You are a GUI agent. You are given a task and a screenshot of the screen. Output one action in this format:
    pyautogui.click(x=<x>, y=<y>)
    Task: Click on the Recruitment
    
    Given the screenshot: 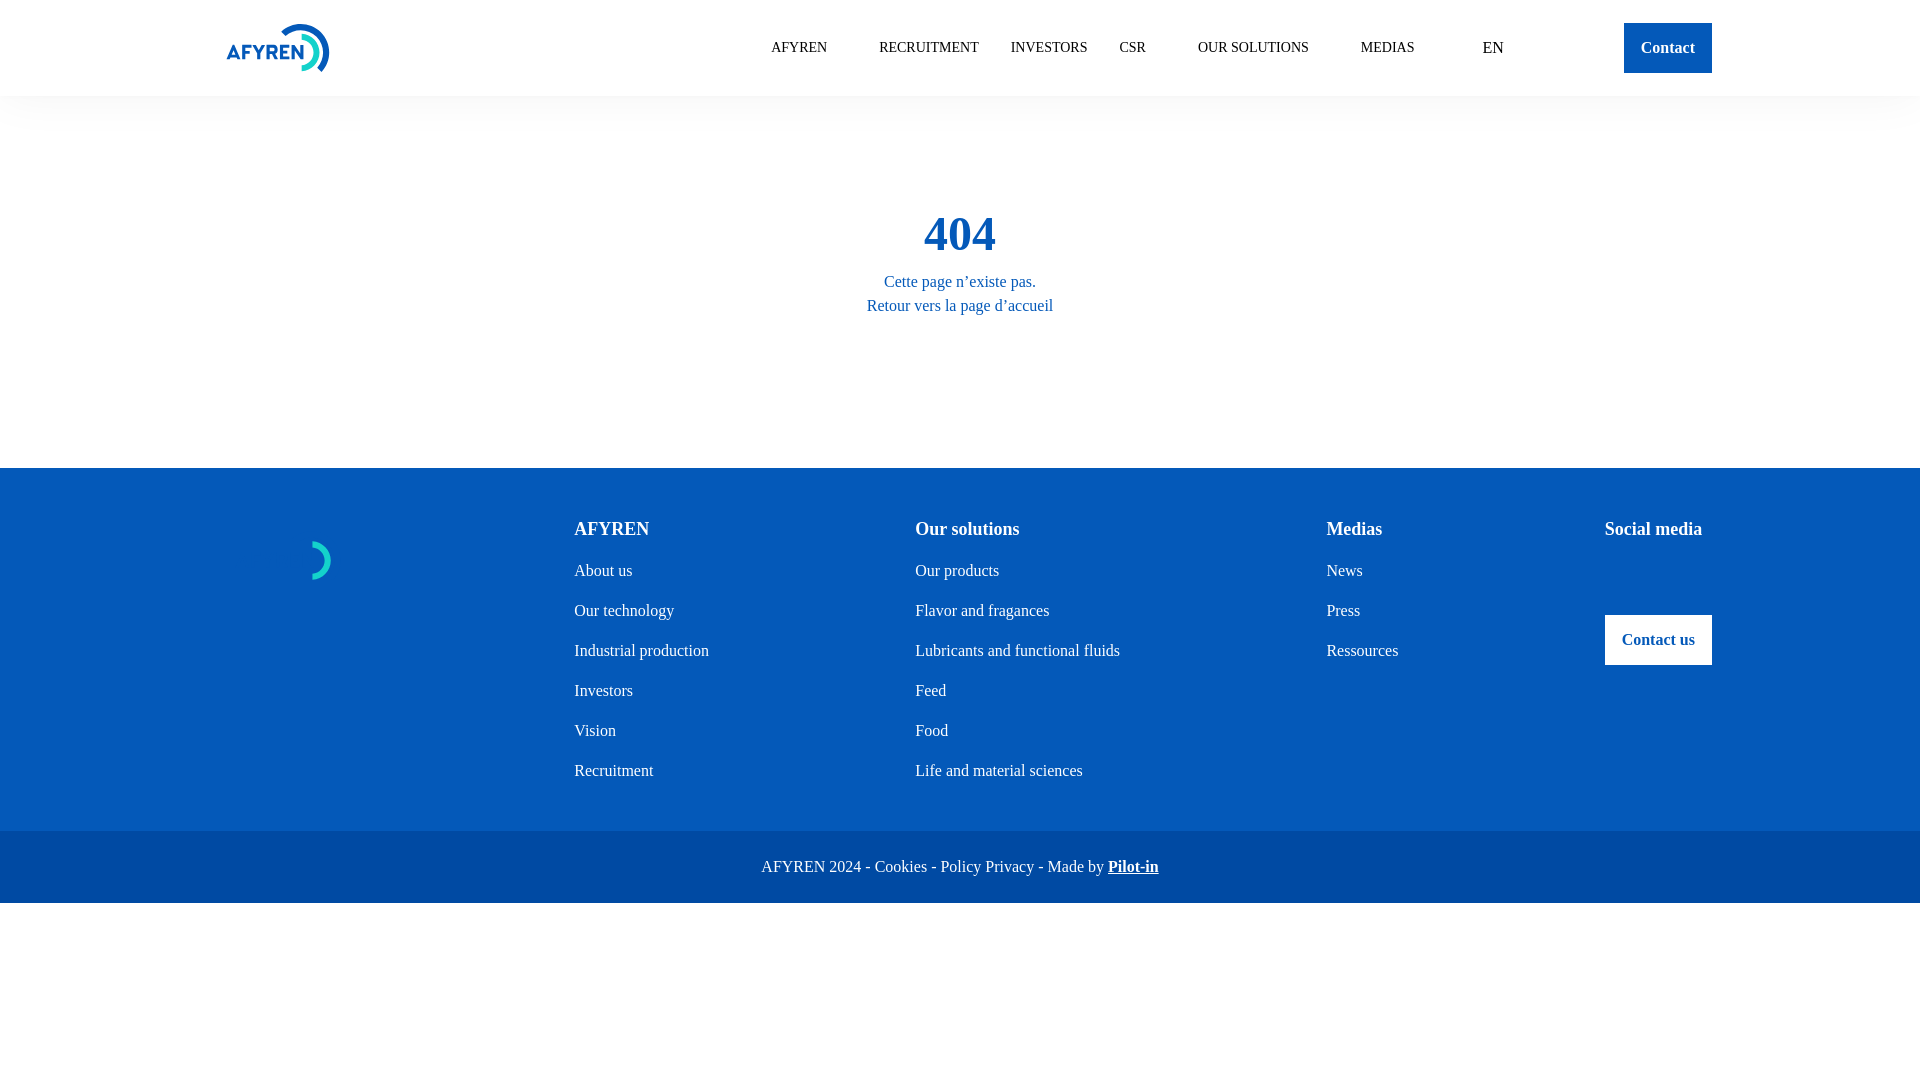 What is the action you would take?
    pyautogui.click(x=641, y=771)
    